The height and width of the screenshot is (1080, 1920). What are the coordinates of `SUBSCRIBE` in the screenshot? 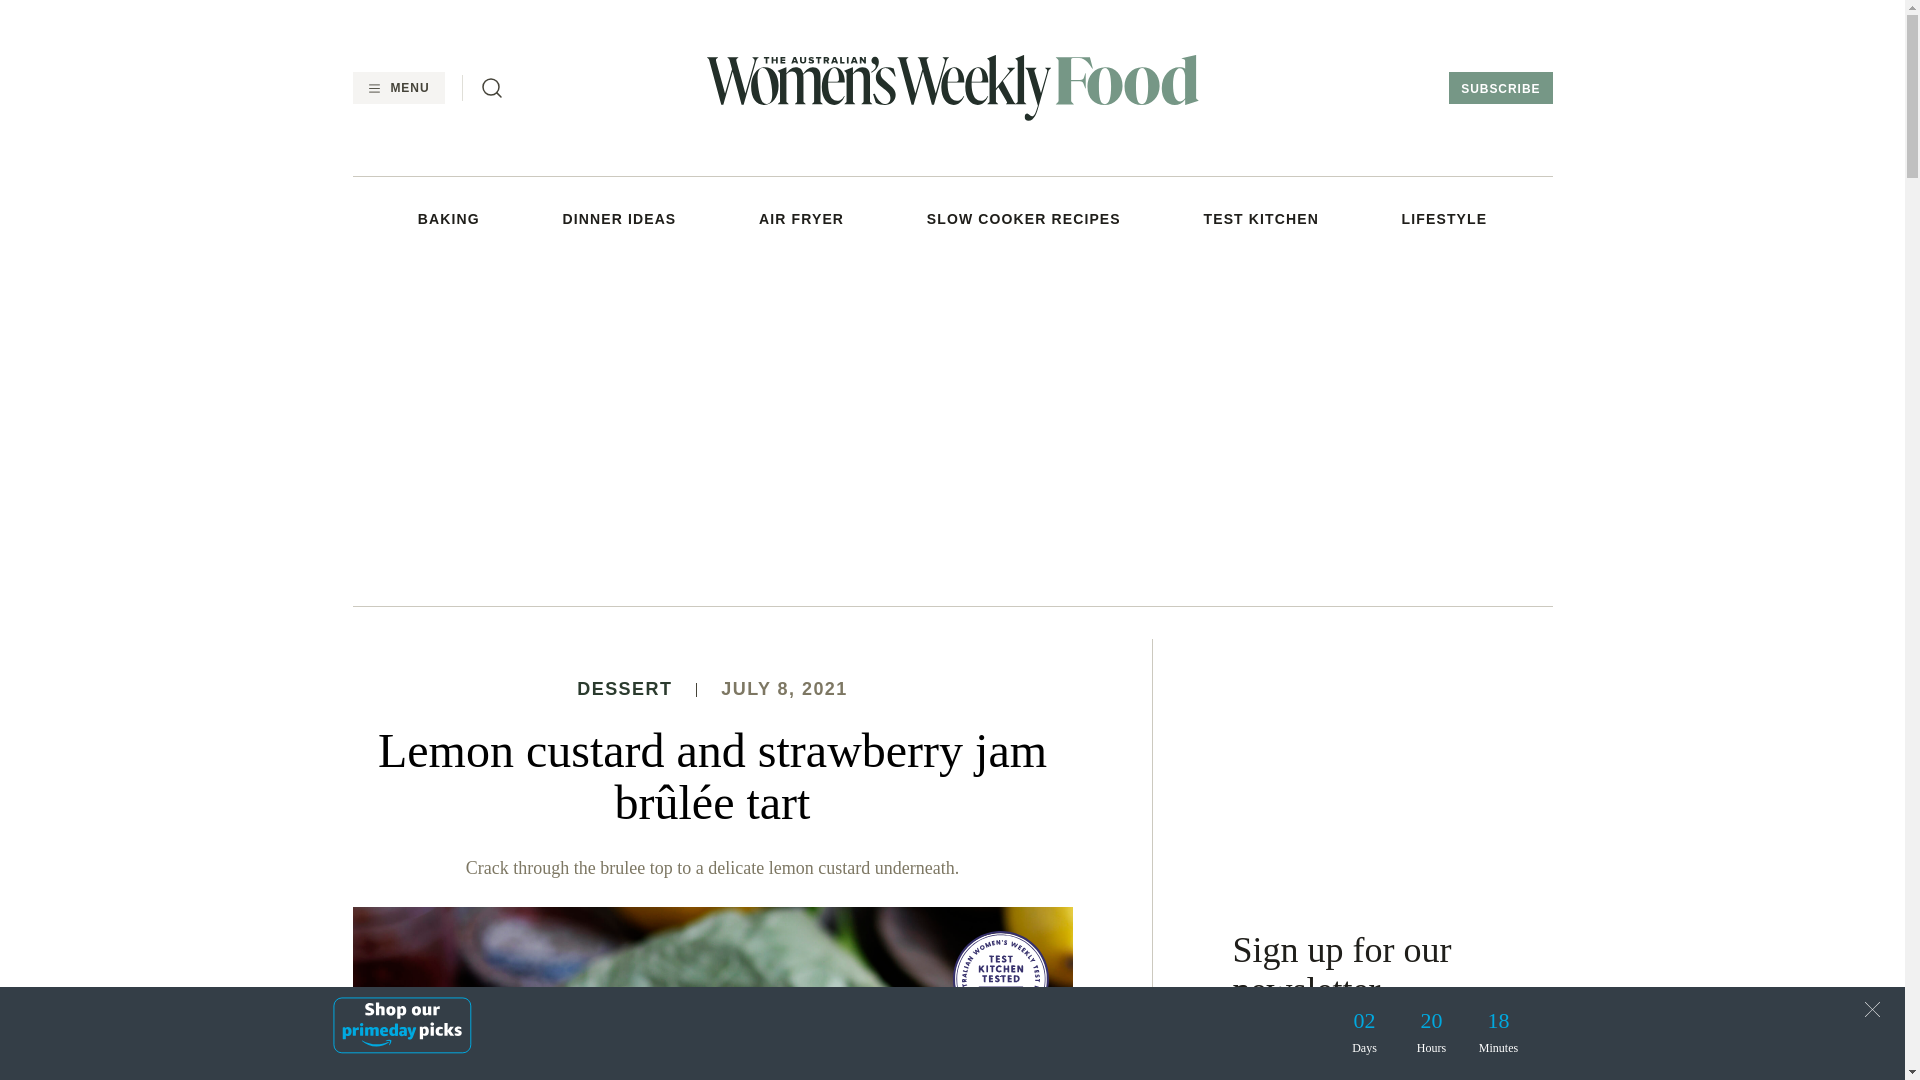 It's located at (1500, 88).